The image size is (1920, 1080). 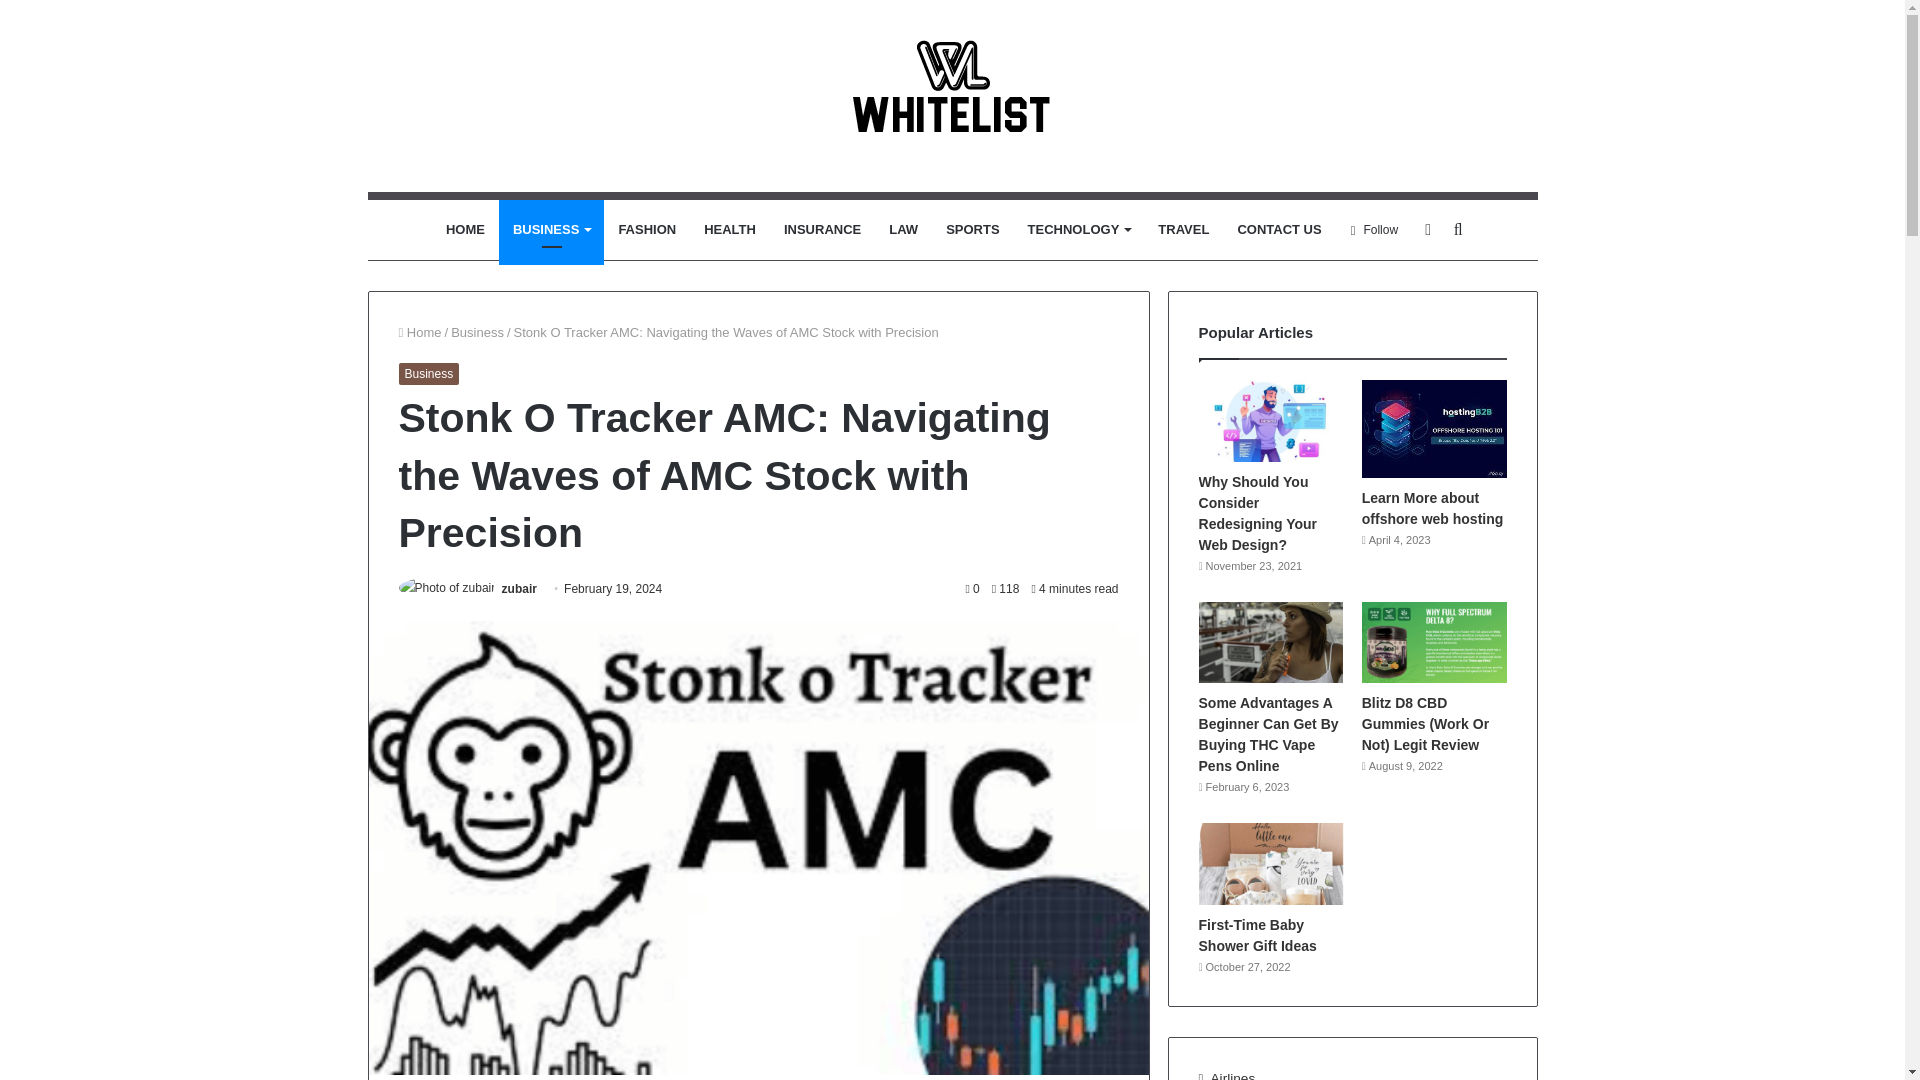 What do you see at coordinates (519, 589) in the screenshot?
I see `zubair` at bounding box center [519, 589].